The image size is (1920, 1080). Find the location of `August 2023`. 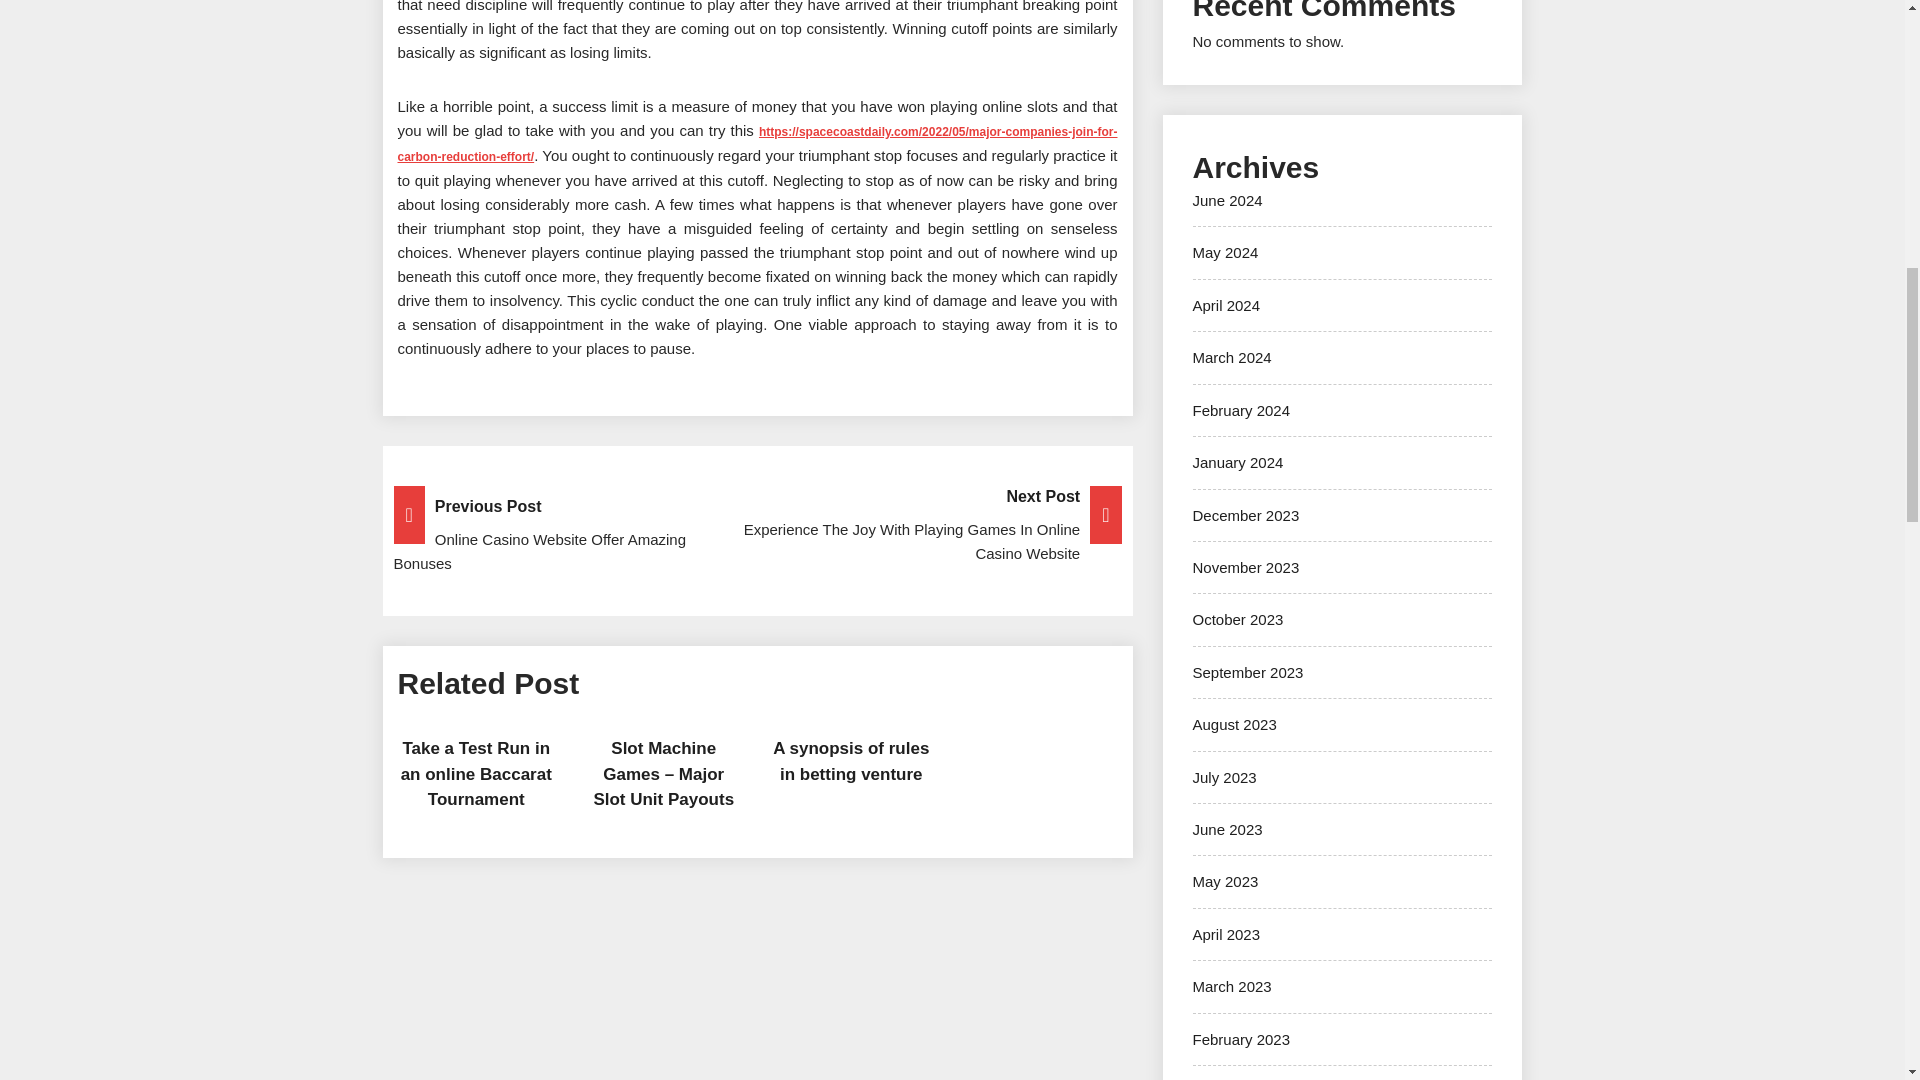

August 2023 is located at coordinates (1234, 724).